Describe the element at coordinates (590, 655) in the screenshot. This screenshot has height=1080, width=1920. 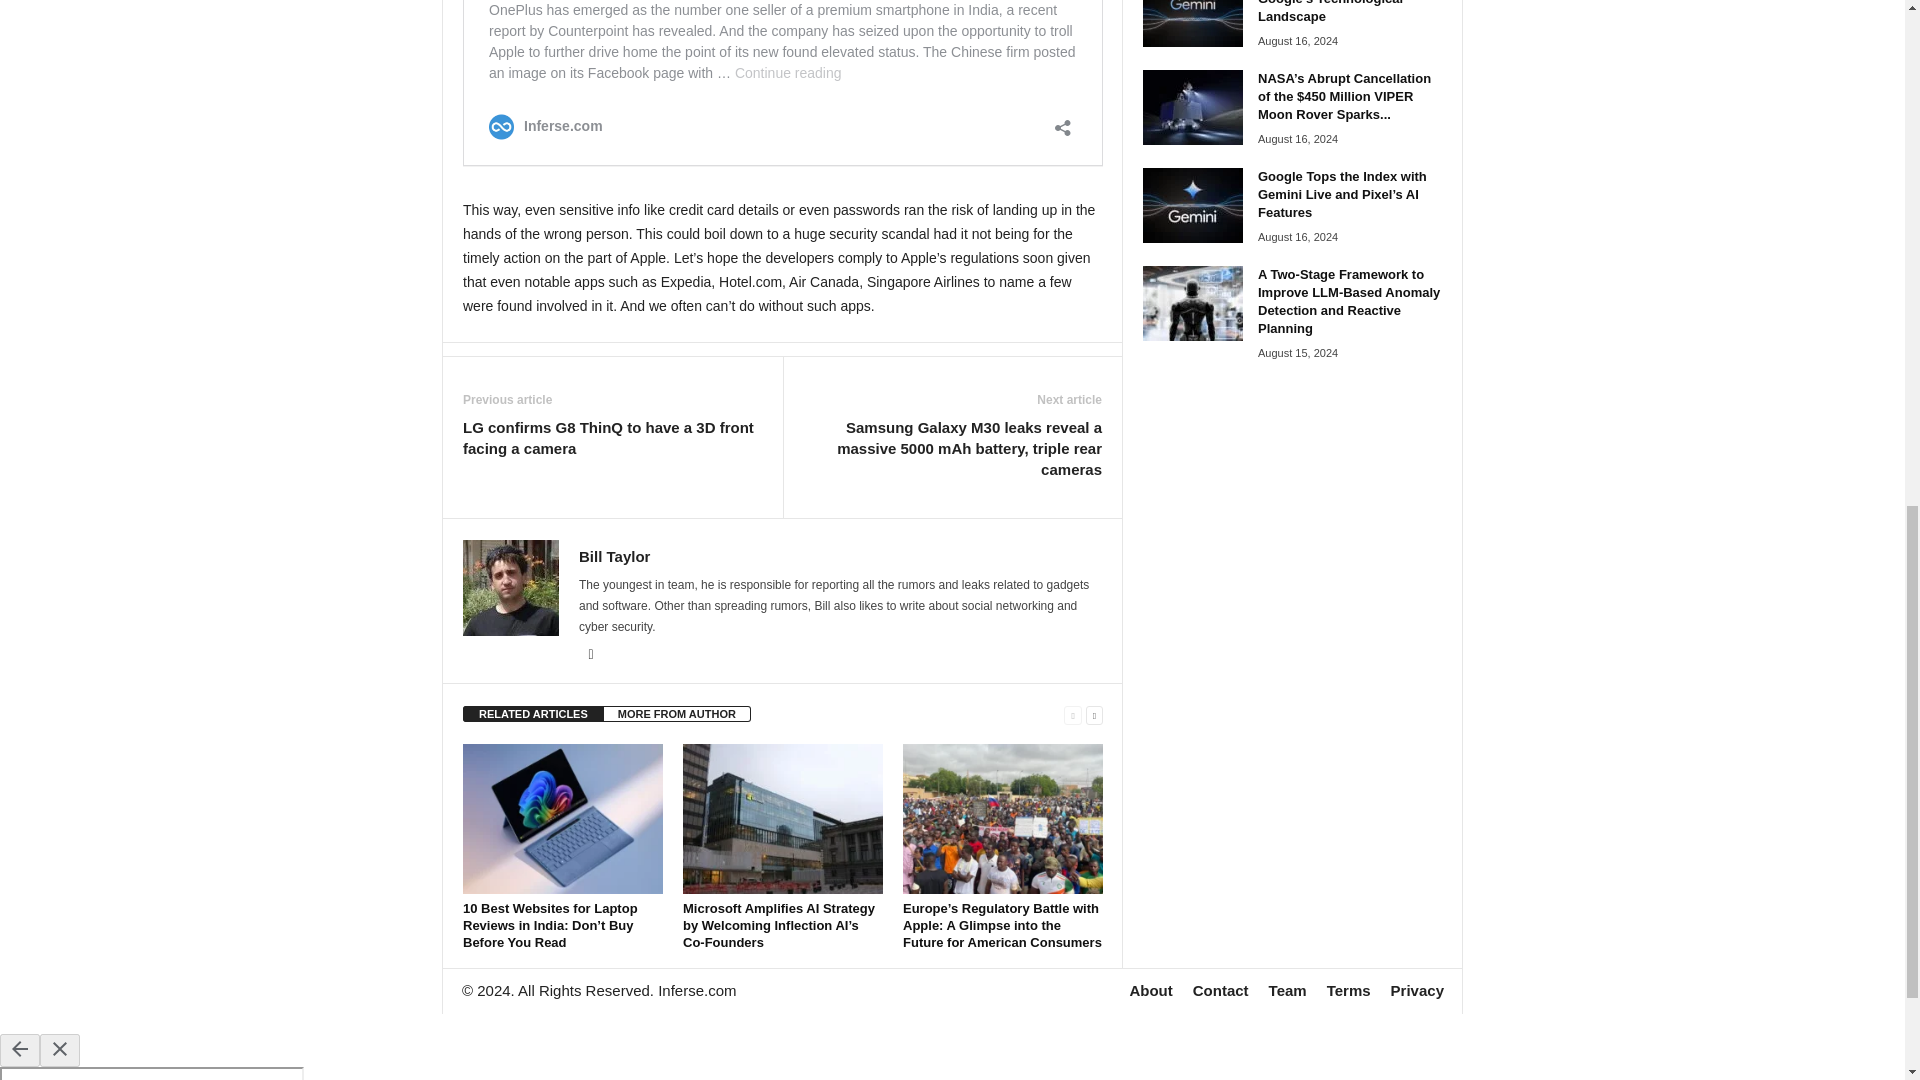
I see `Twitter` at that location.